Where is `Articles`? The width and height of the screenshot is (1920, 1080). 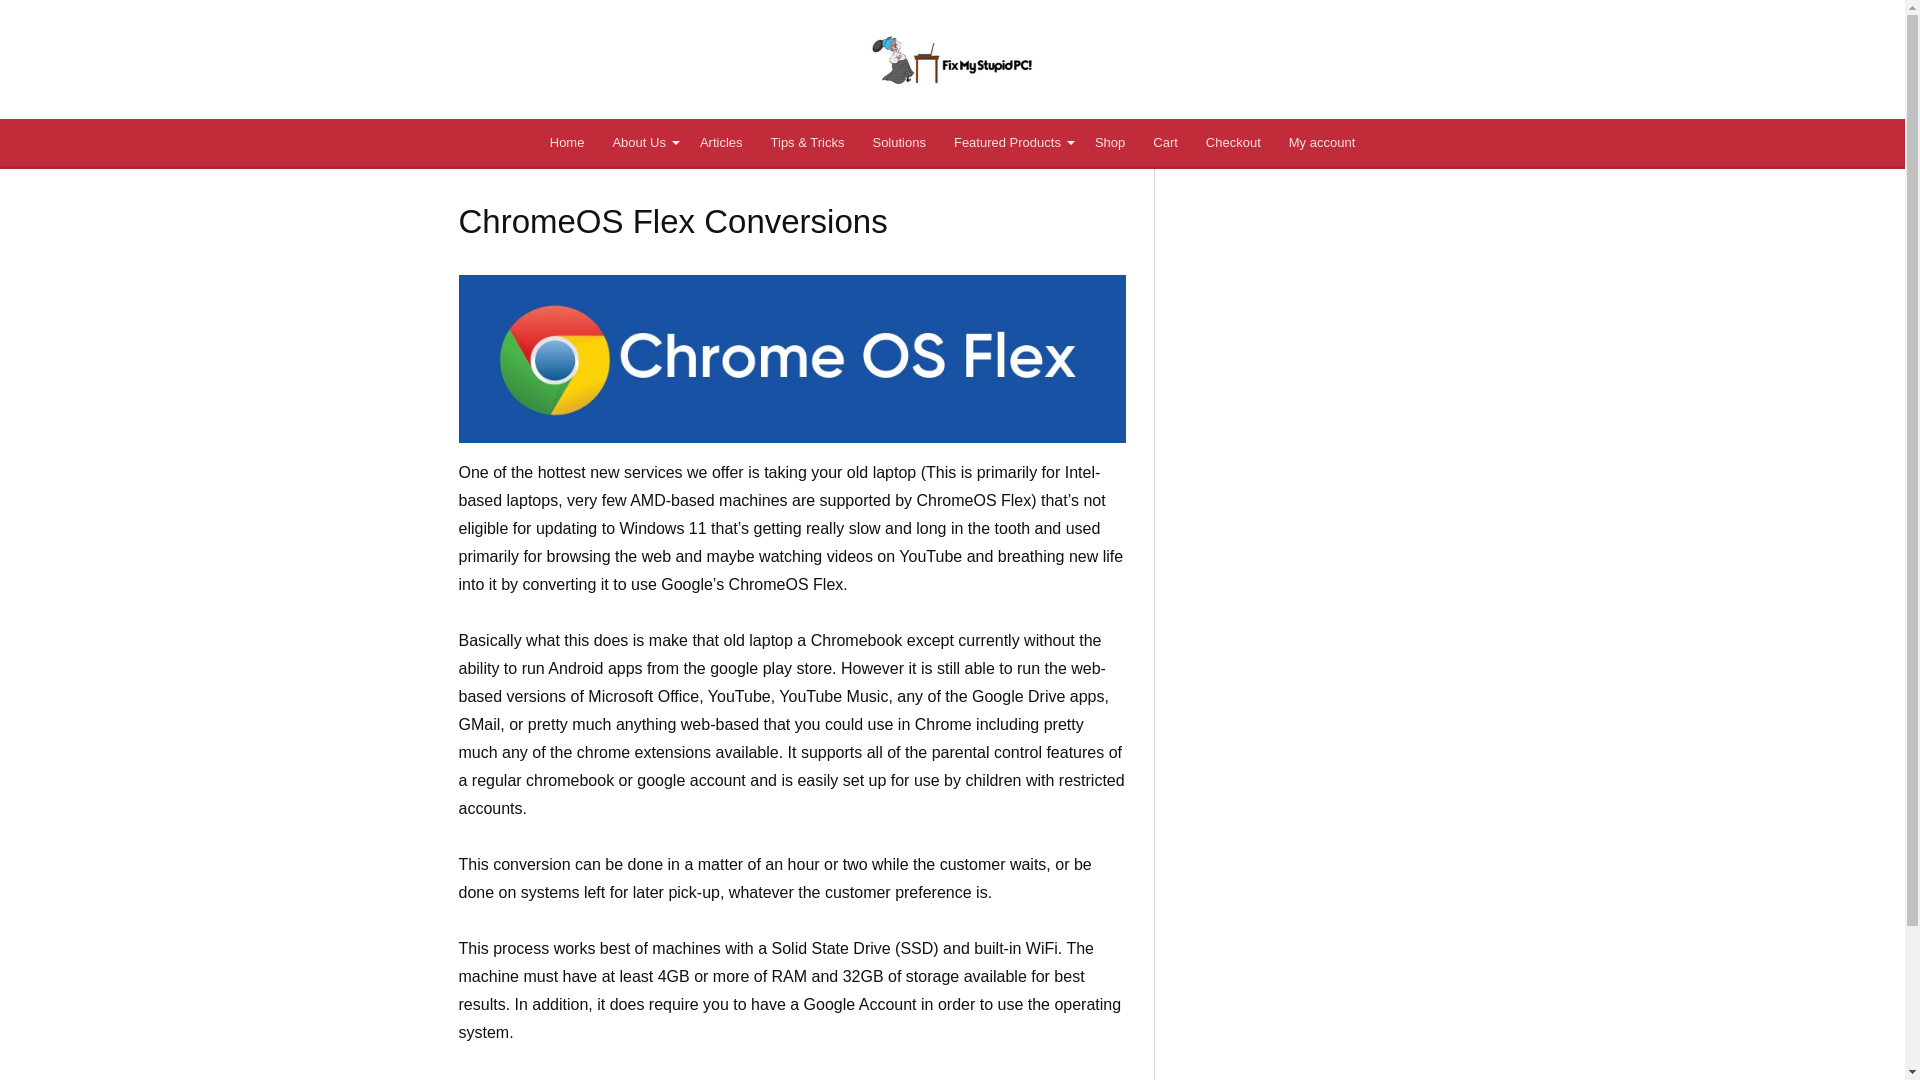 Articles is located at coordinates (720, 142).